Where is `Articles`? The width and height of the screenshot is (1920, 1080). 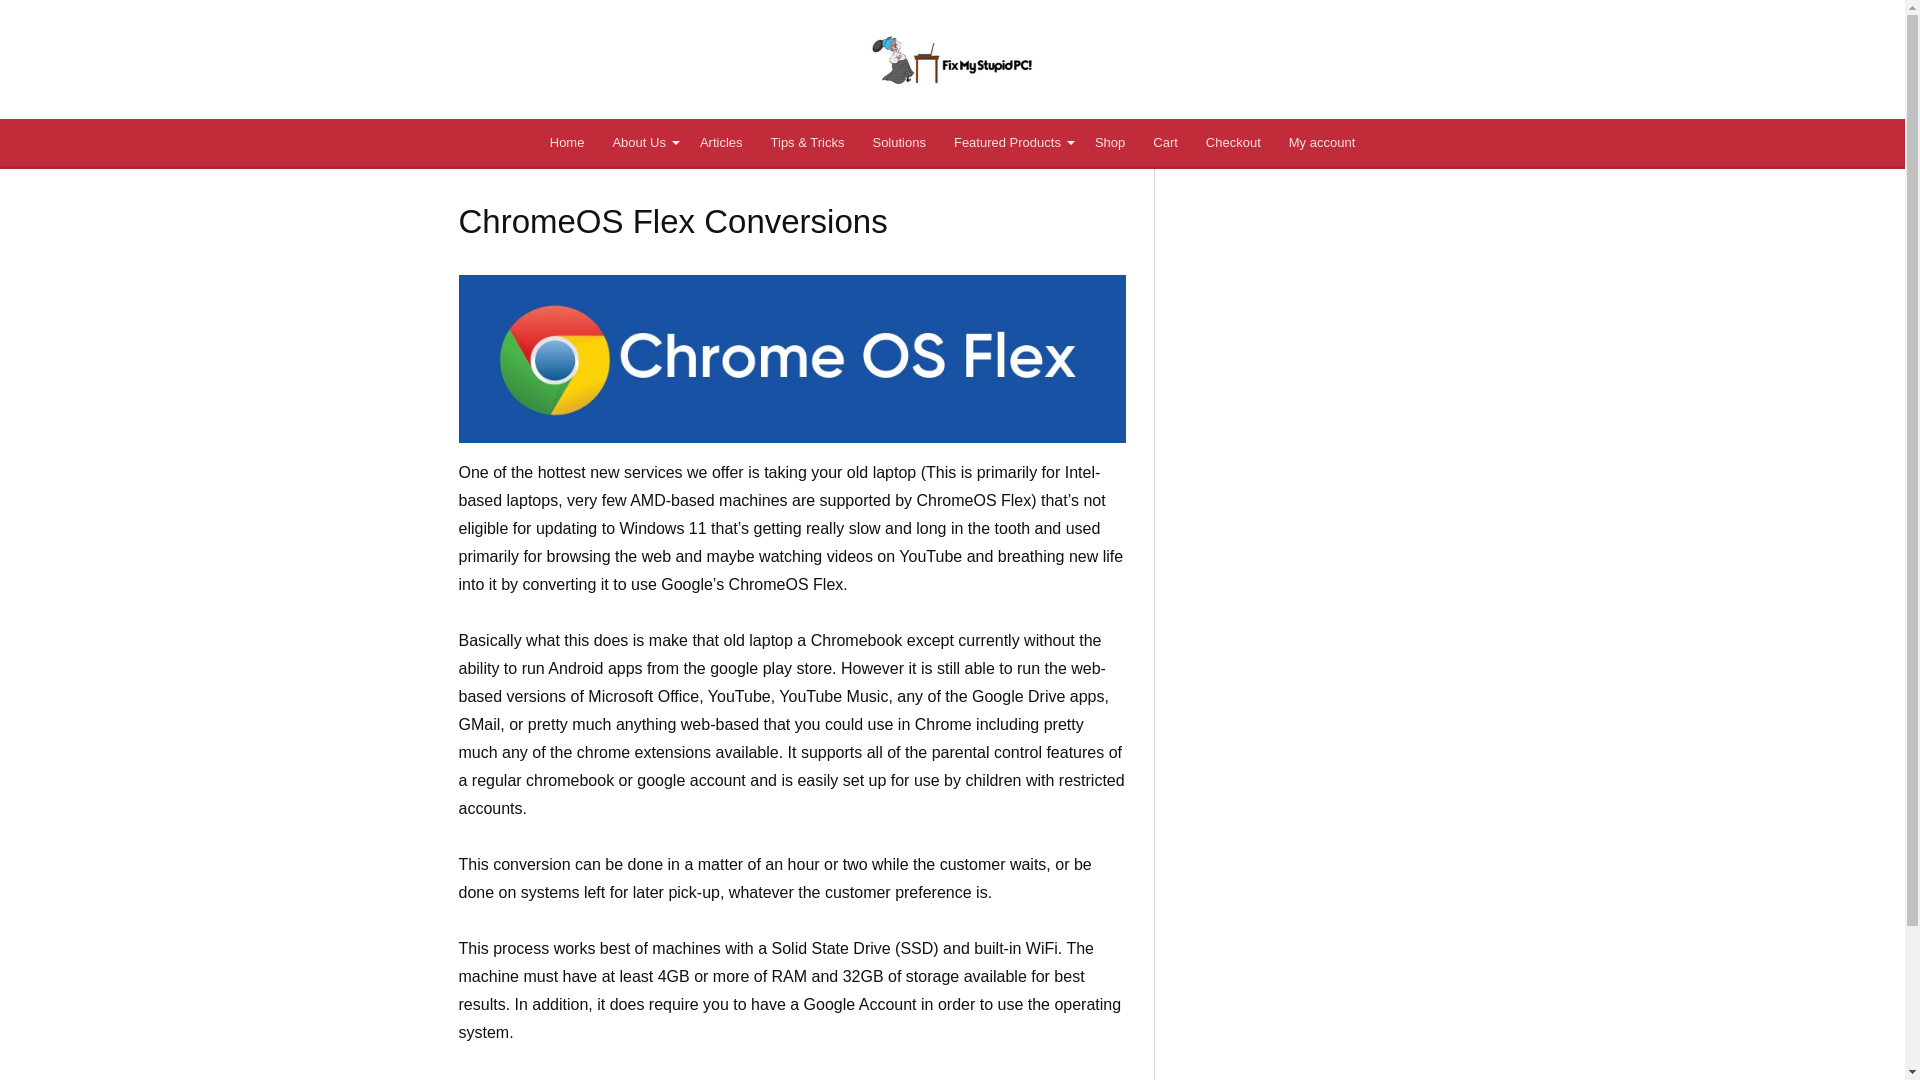 Articles is located at coordinates (720, 142).